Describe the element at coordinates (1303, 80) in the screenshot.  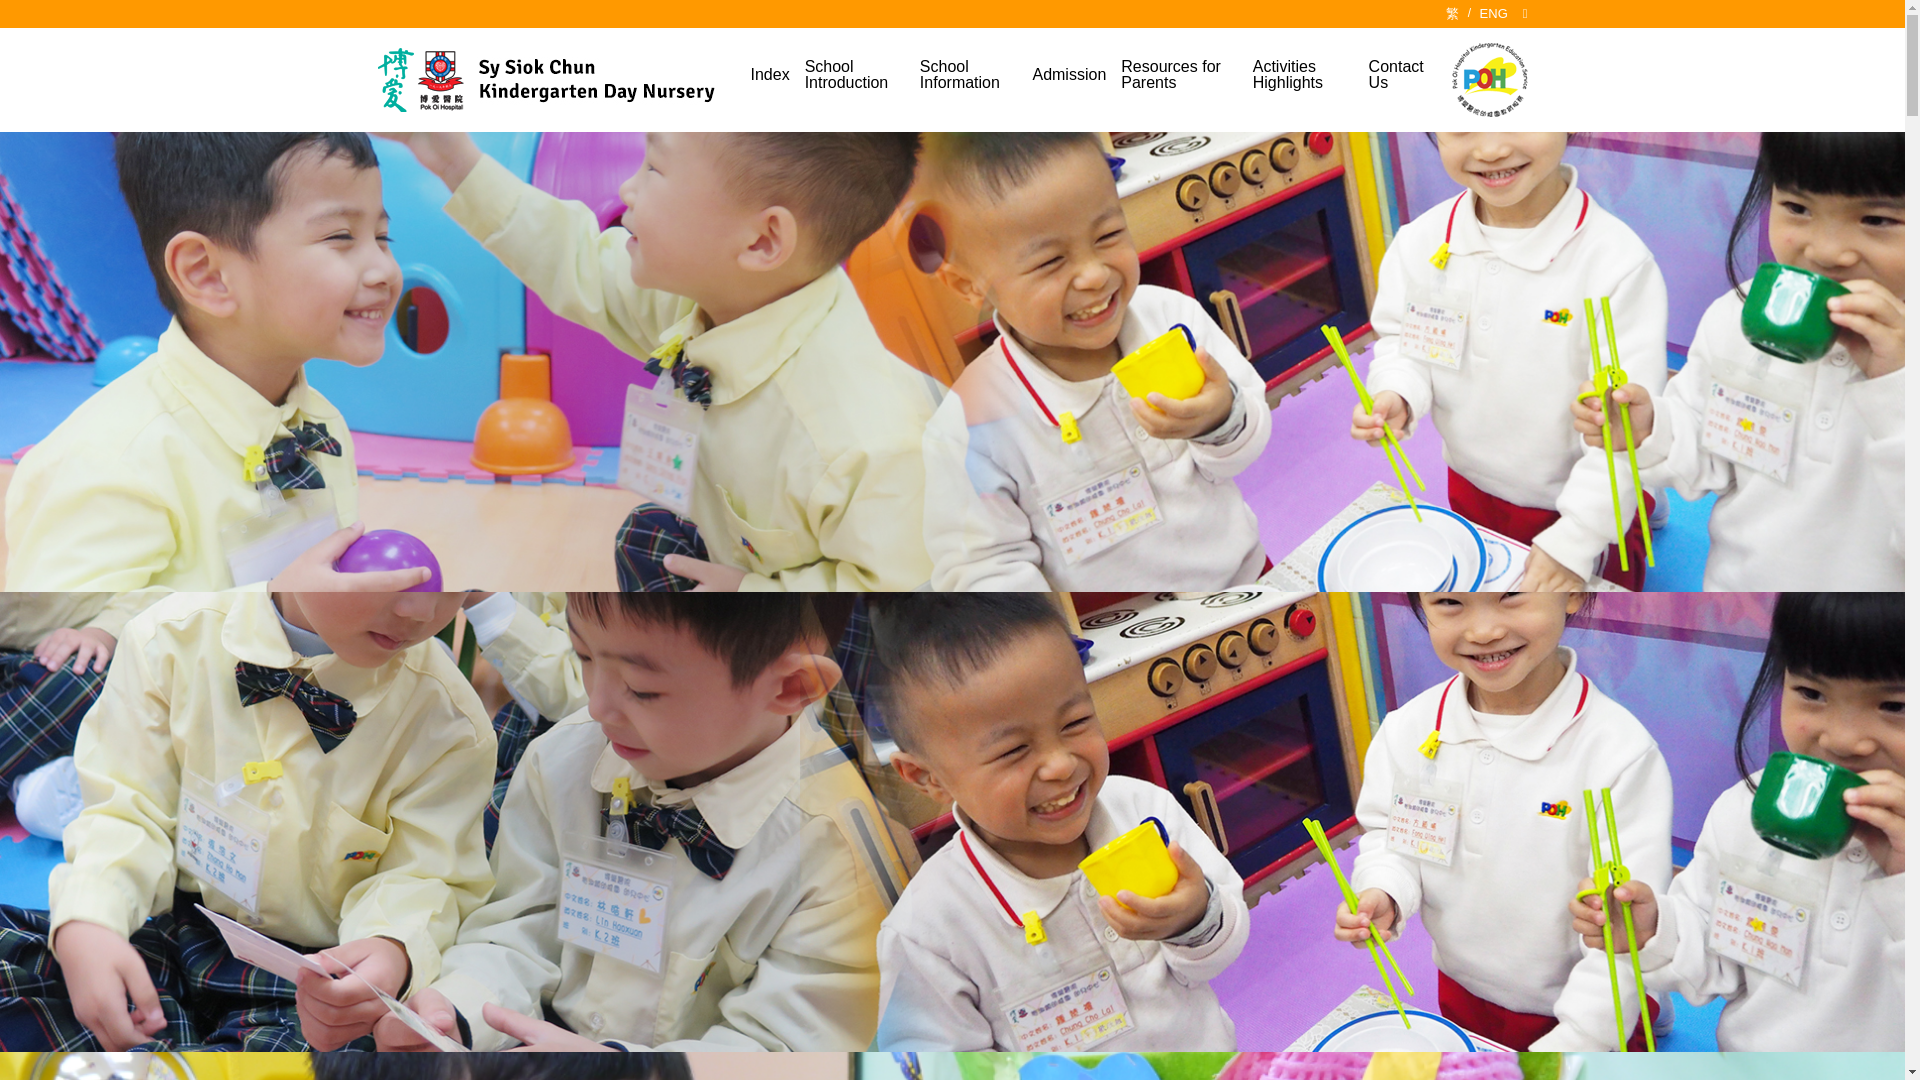
I see `Activities Highlights` at that location.